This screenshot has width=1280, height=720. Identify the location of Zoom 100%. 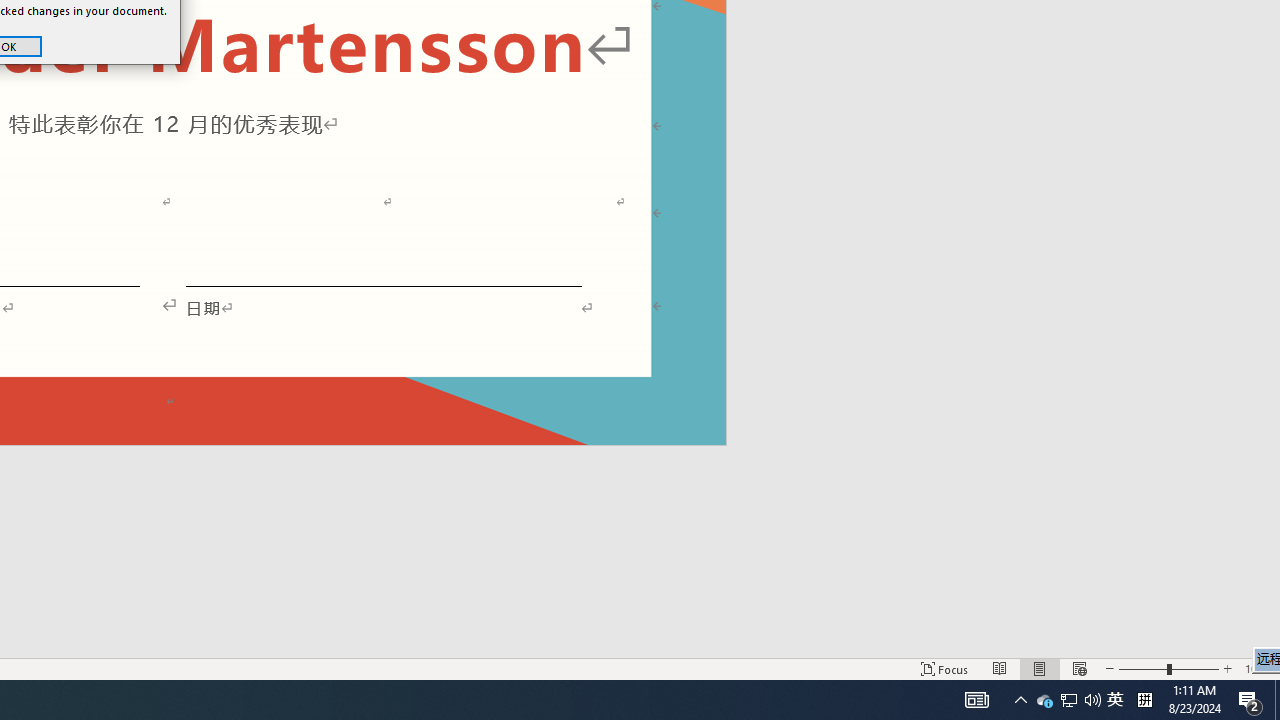
(1258, 668).